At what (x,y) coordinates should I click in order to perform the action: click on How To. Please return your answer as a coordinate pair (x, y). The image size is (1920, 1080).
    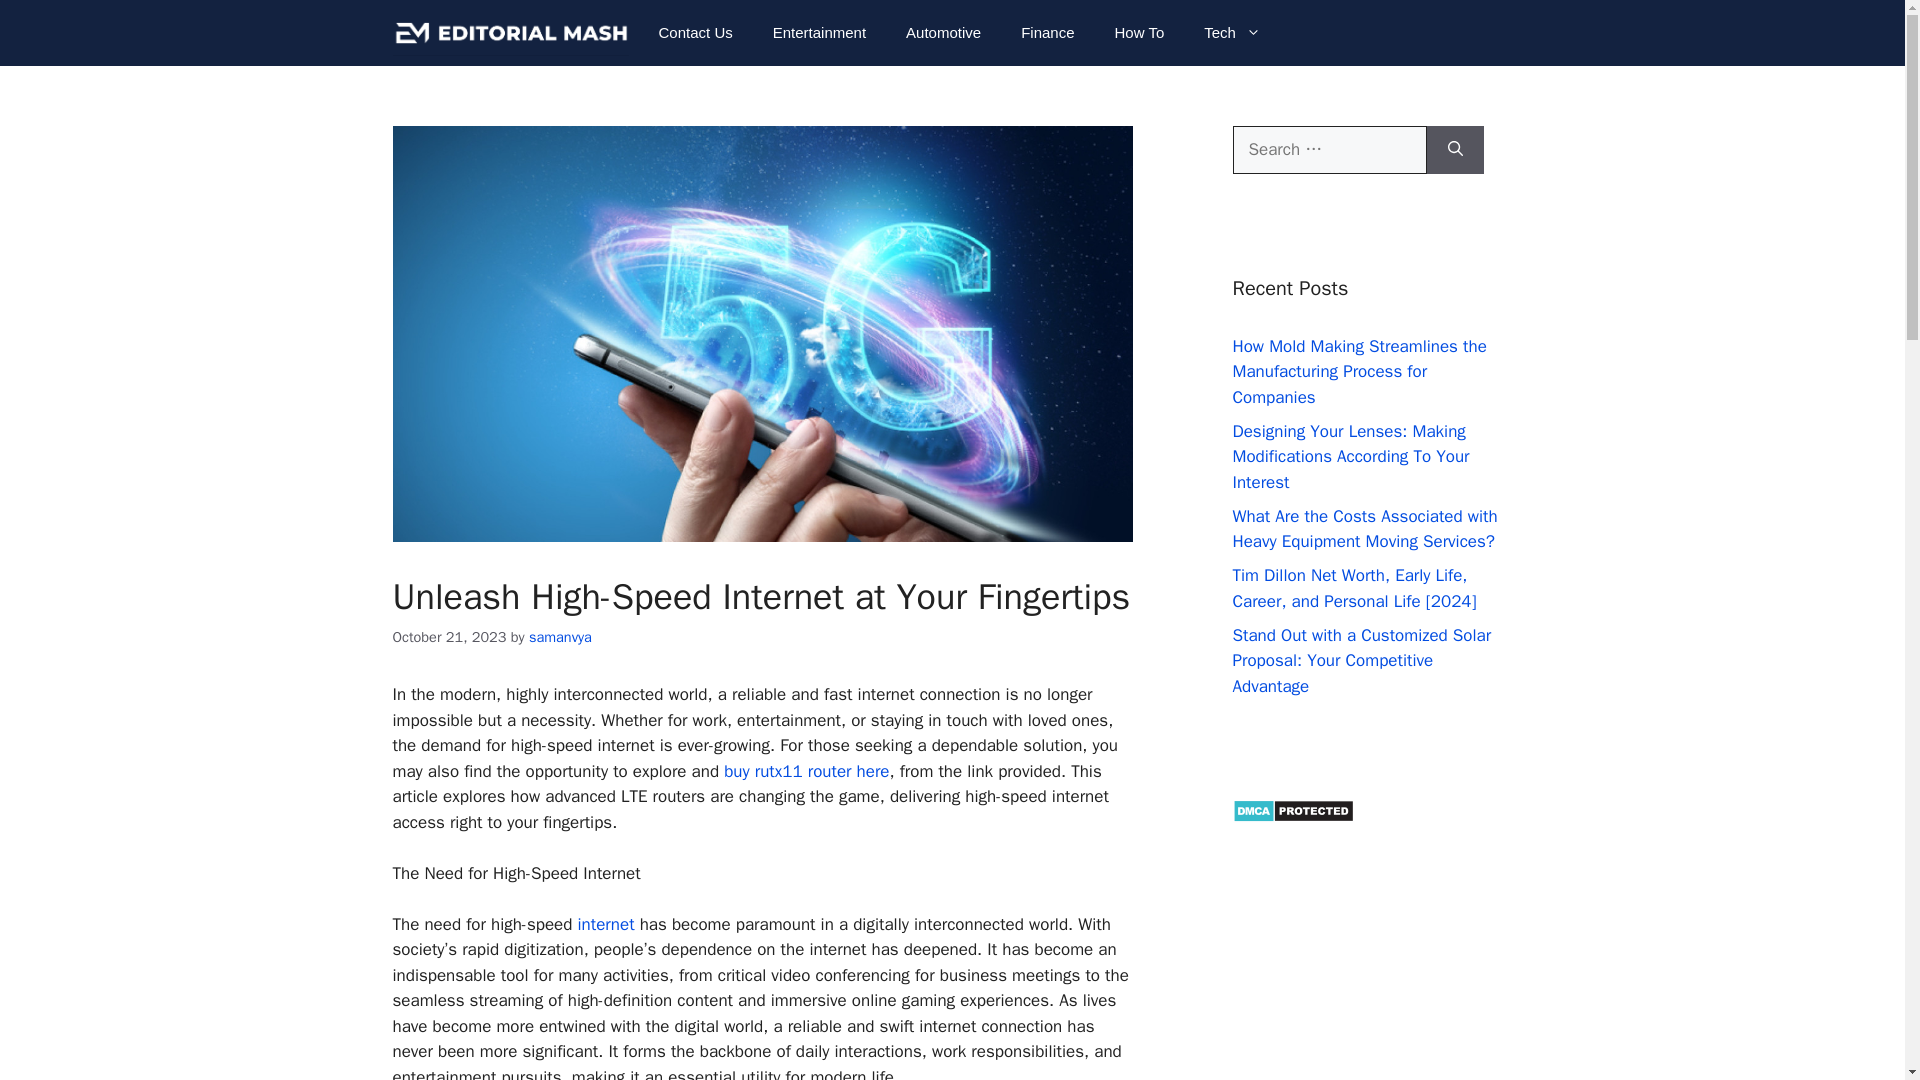
    Looking at the image, I should click on (1139, 32).